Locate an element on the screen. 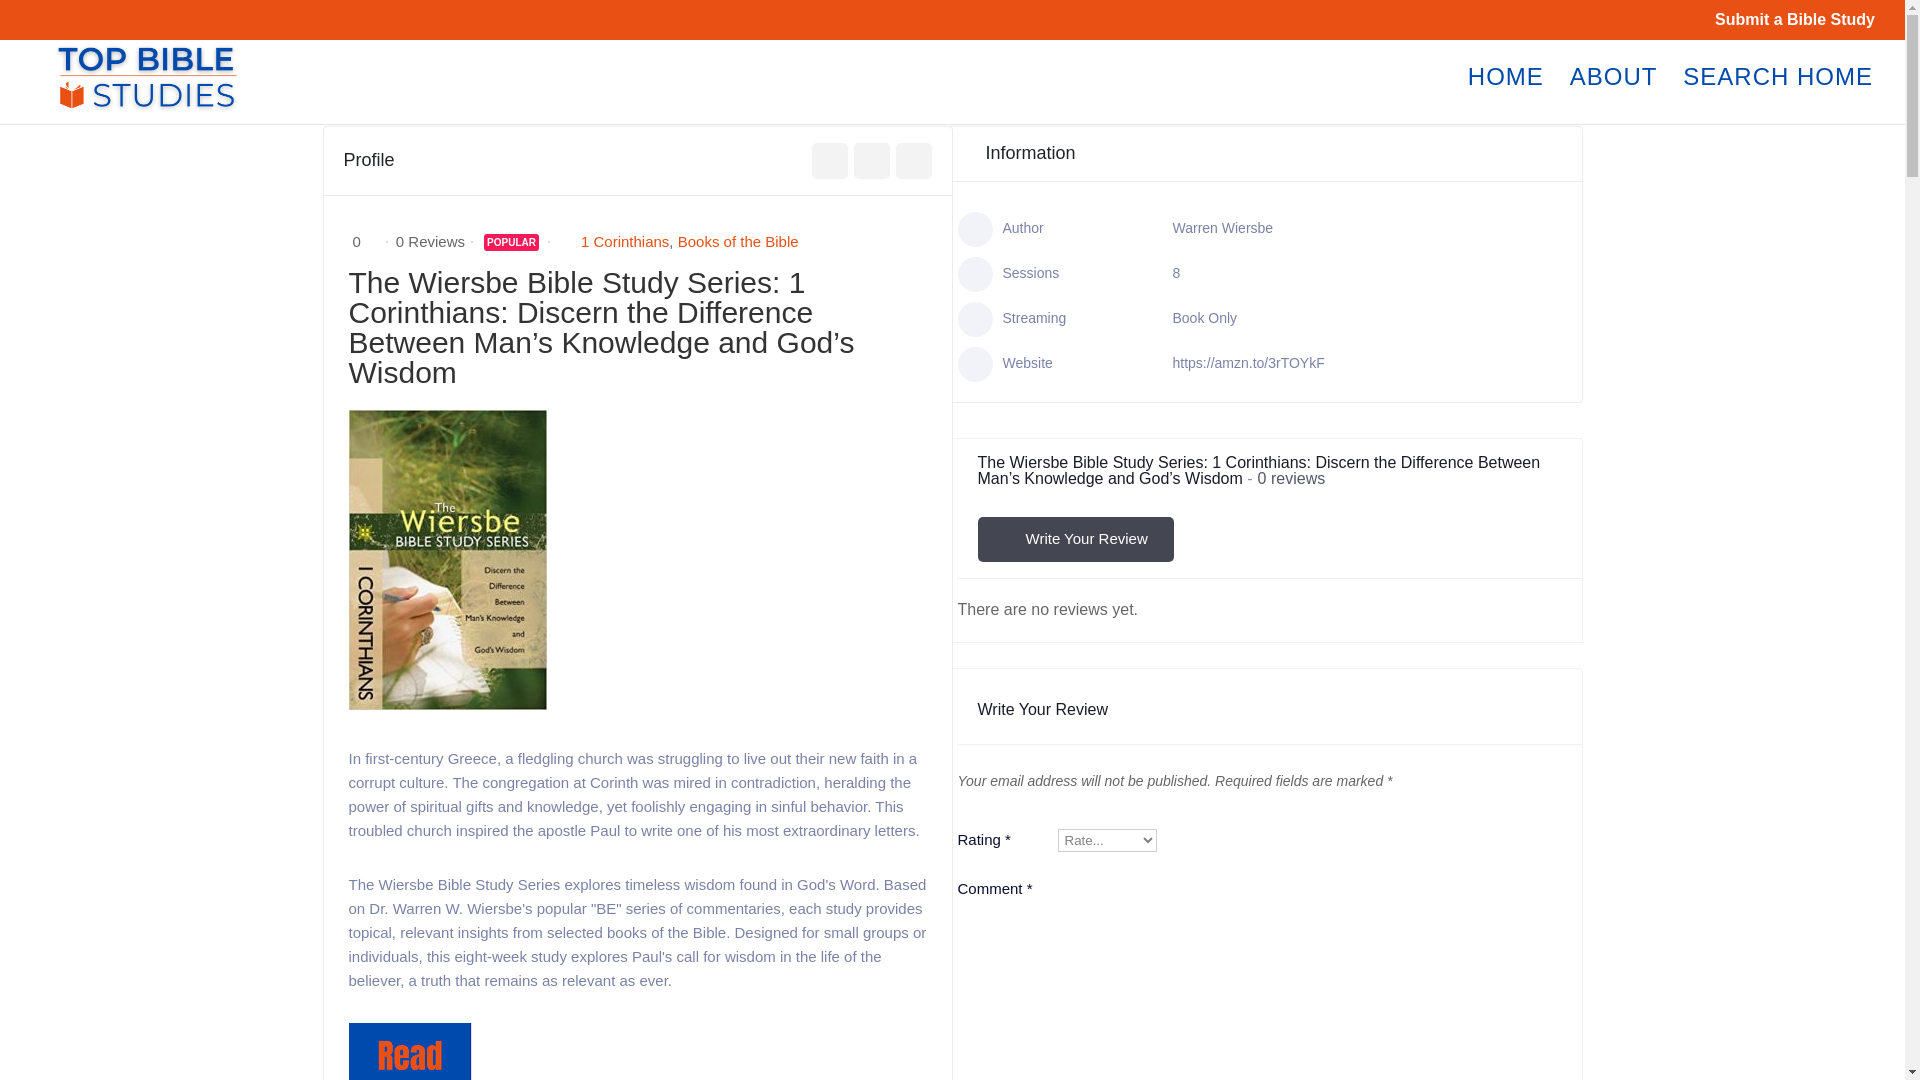 Image resolution: width=1920 pixels, height=1080 pixels. ABOUT is located at coordinates (1614, 97).